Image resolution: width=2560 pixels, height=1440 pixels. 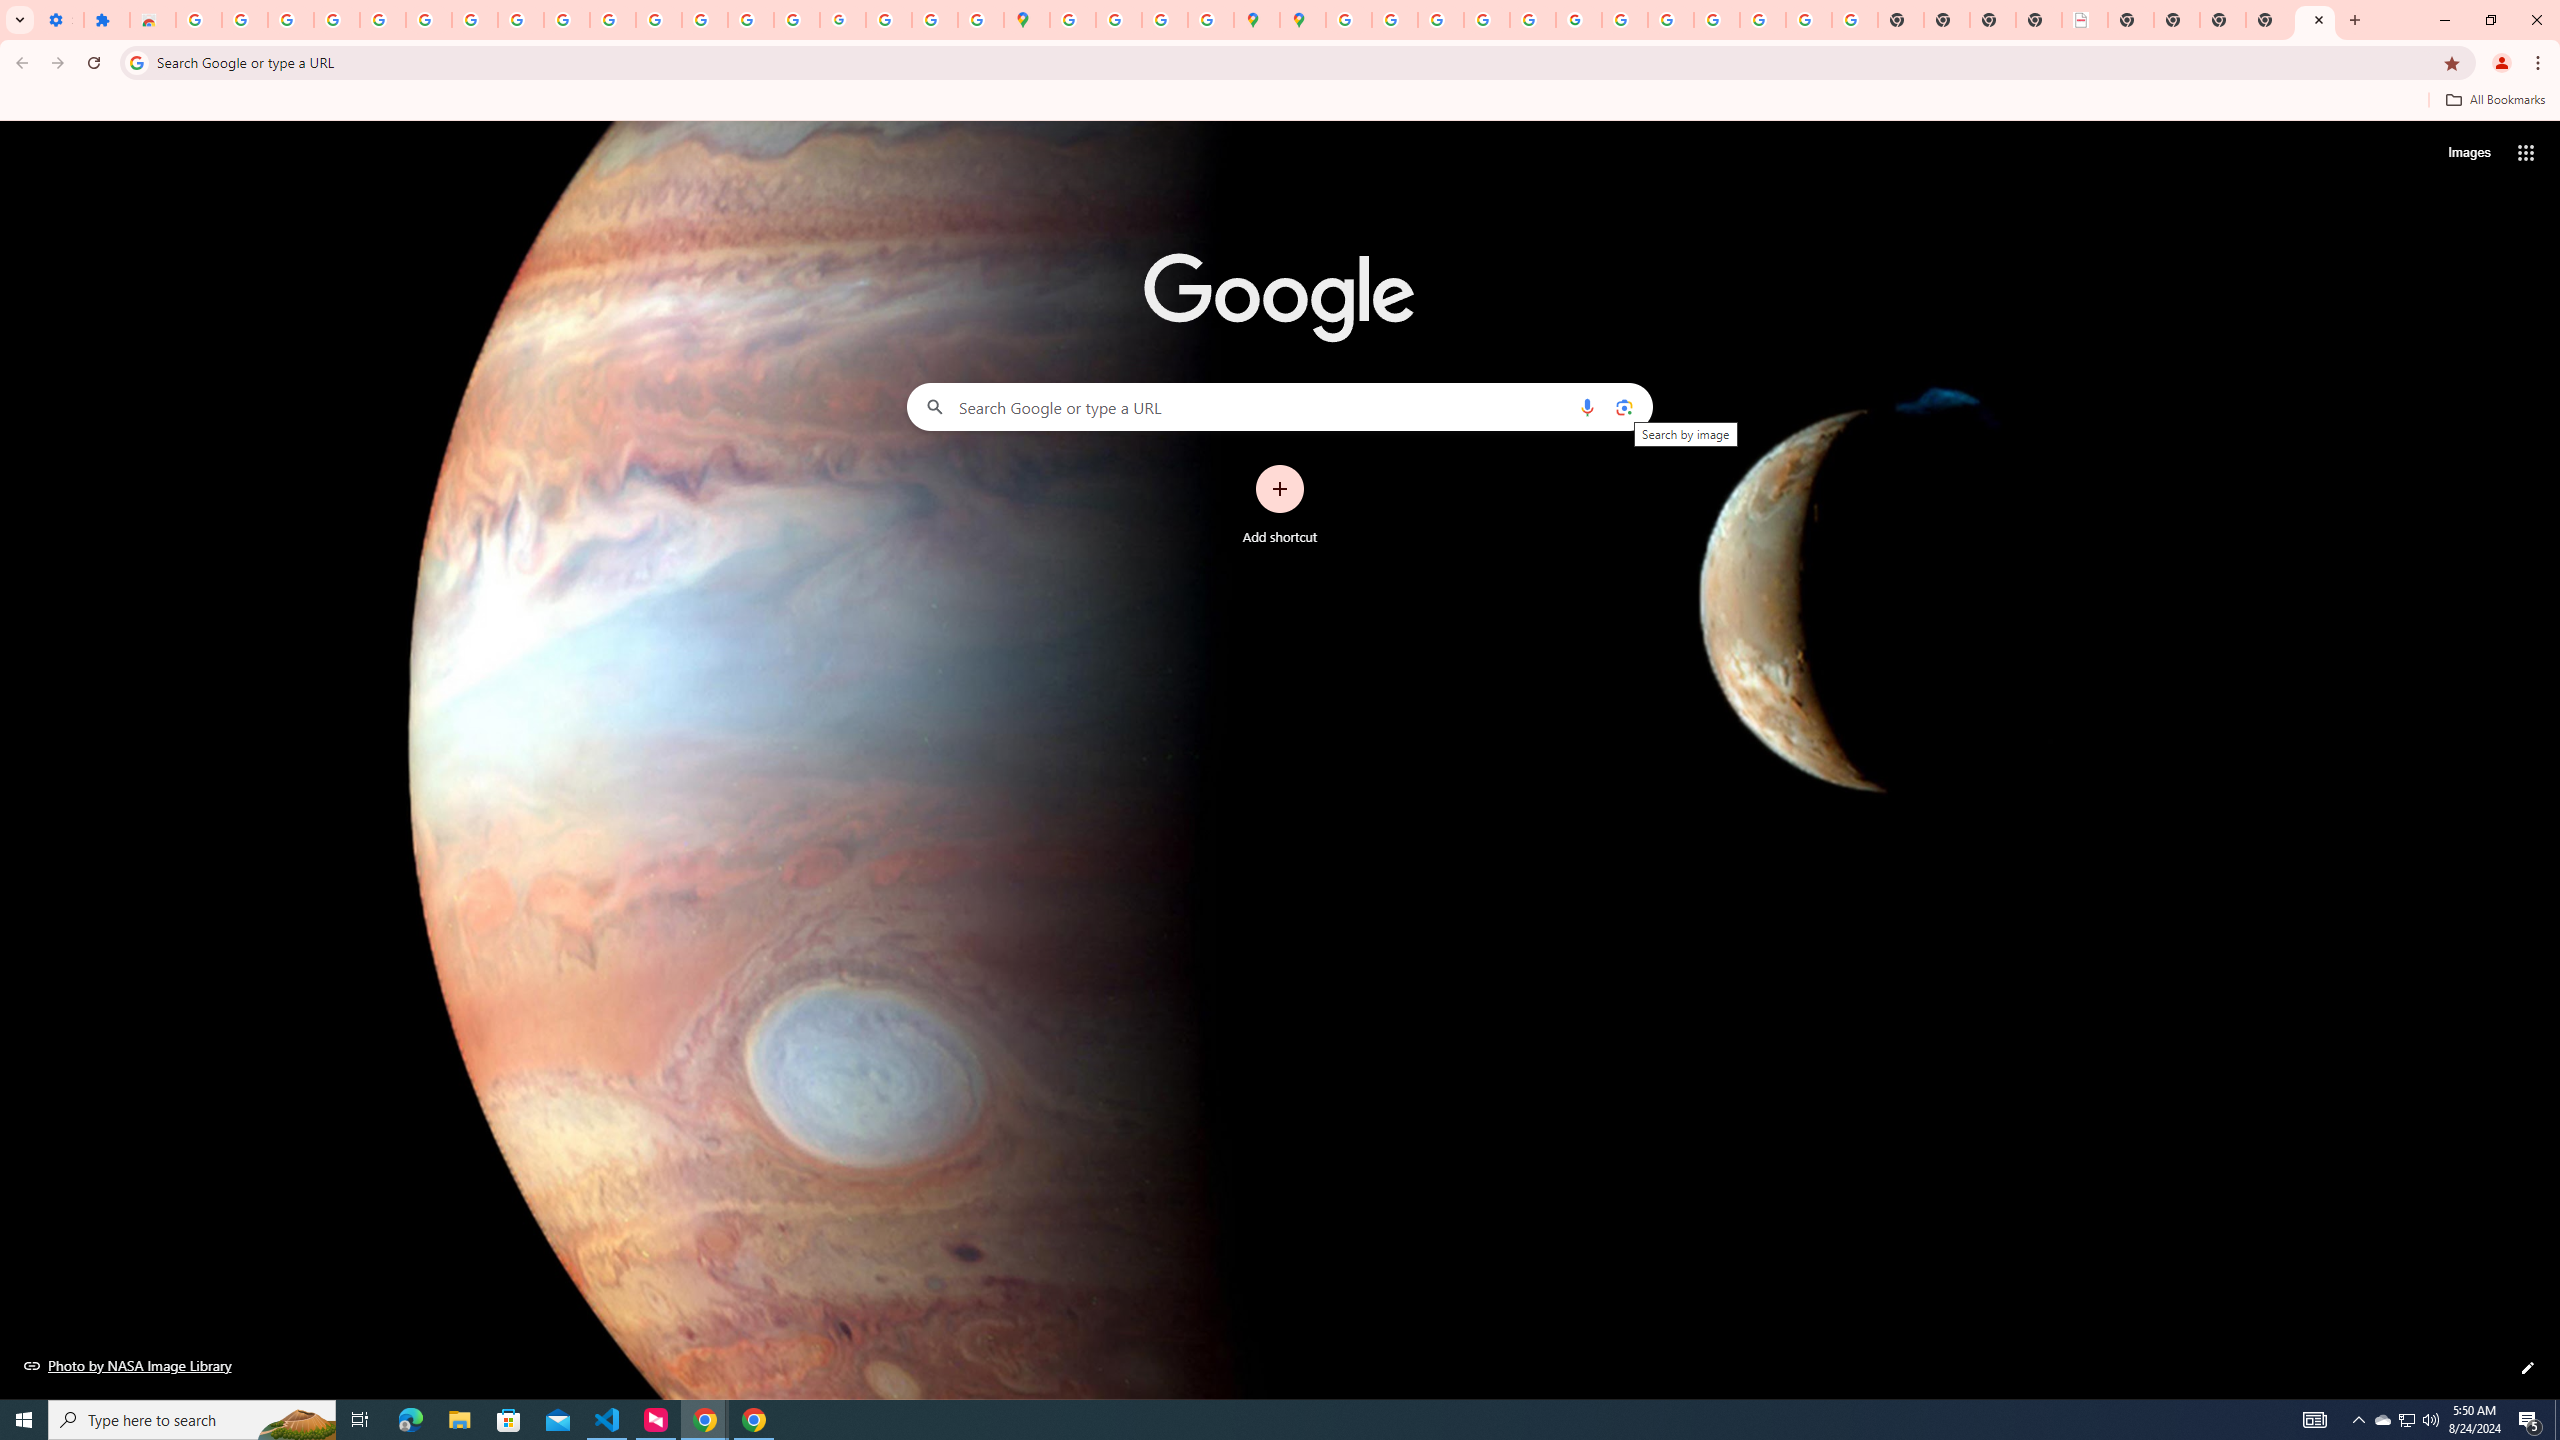 What do you see at coordinates (106, 20) in the screenshot?
I see `Extensions` at bounding box center [106, 20].